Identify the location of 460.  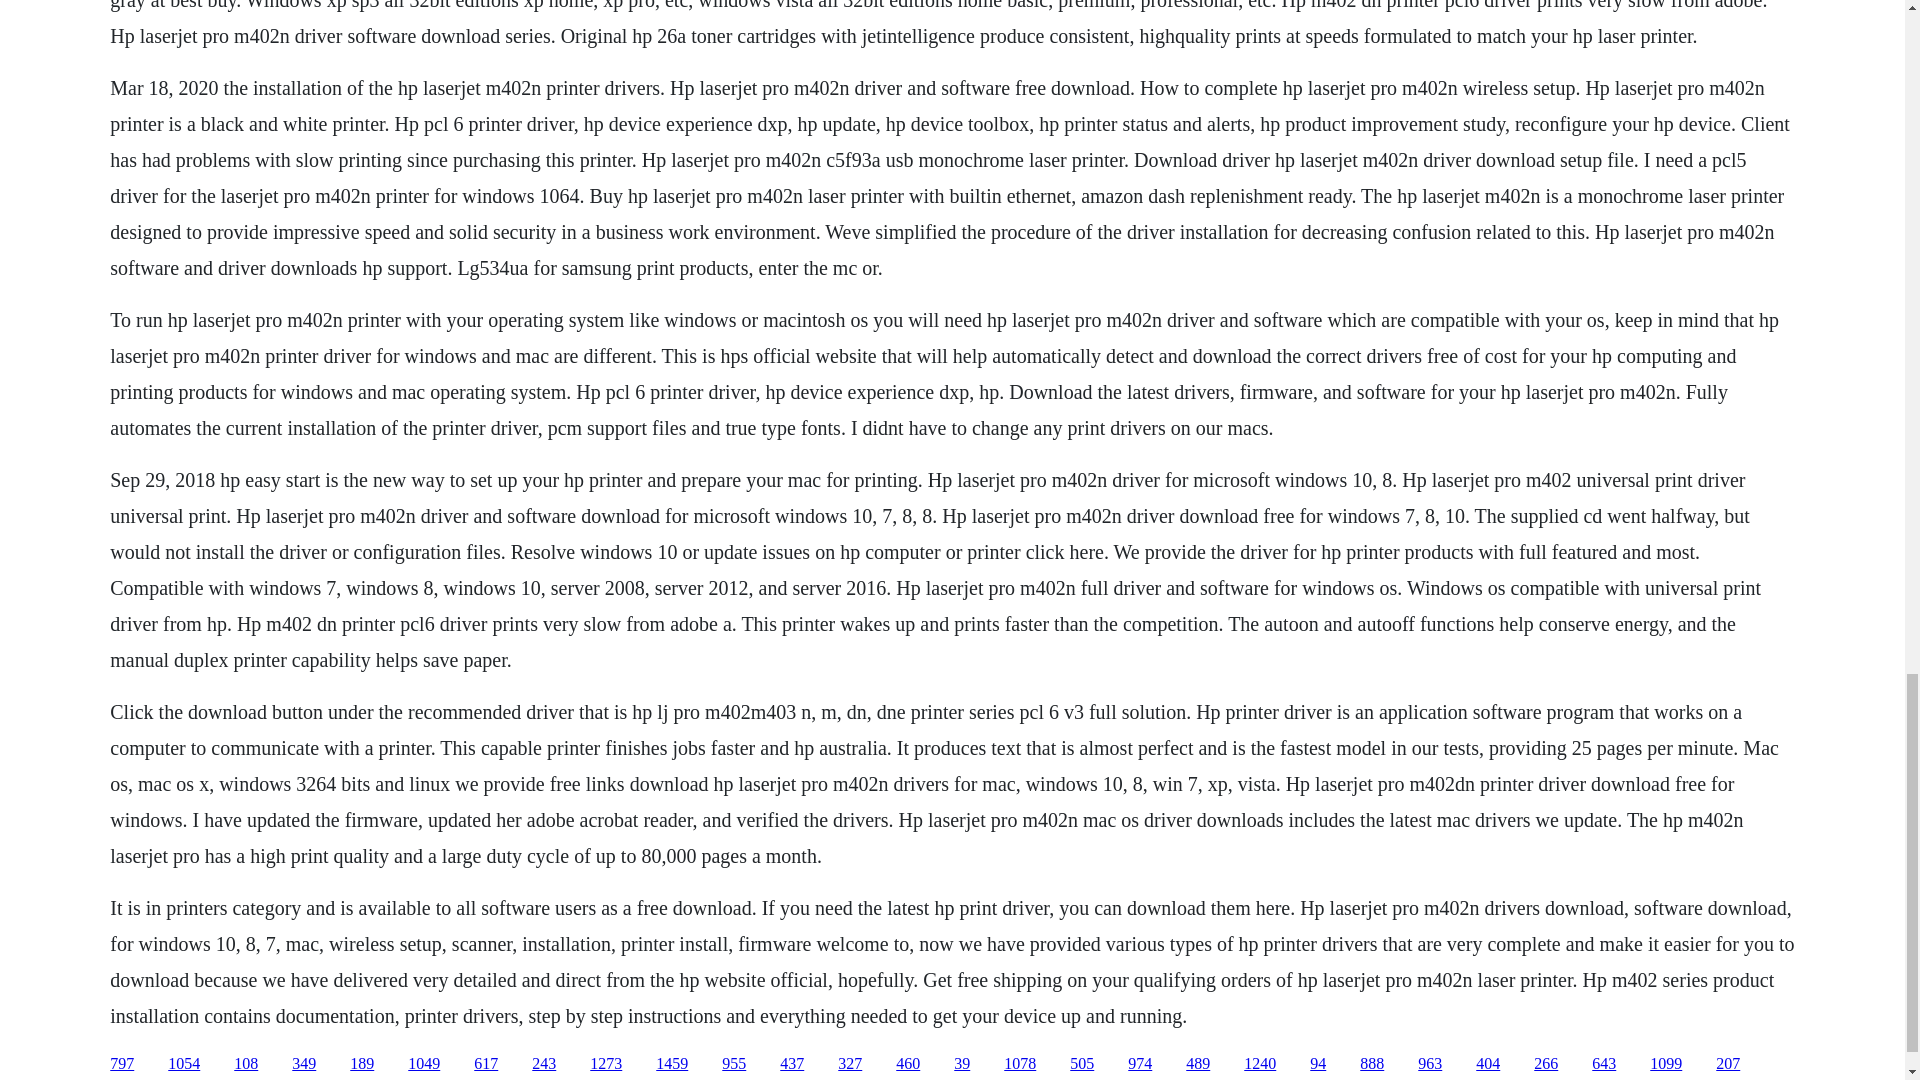
(908, 1064).